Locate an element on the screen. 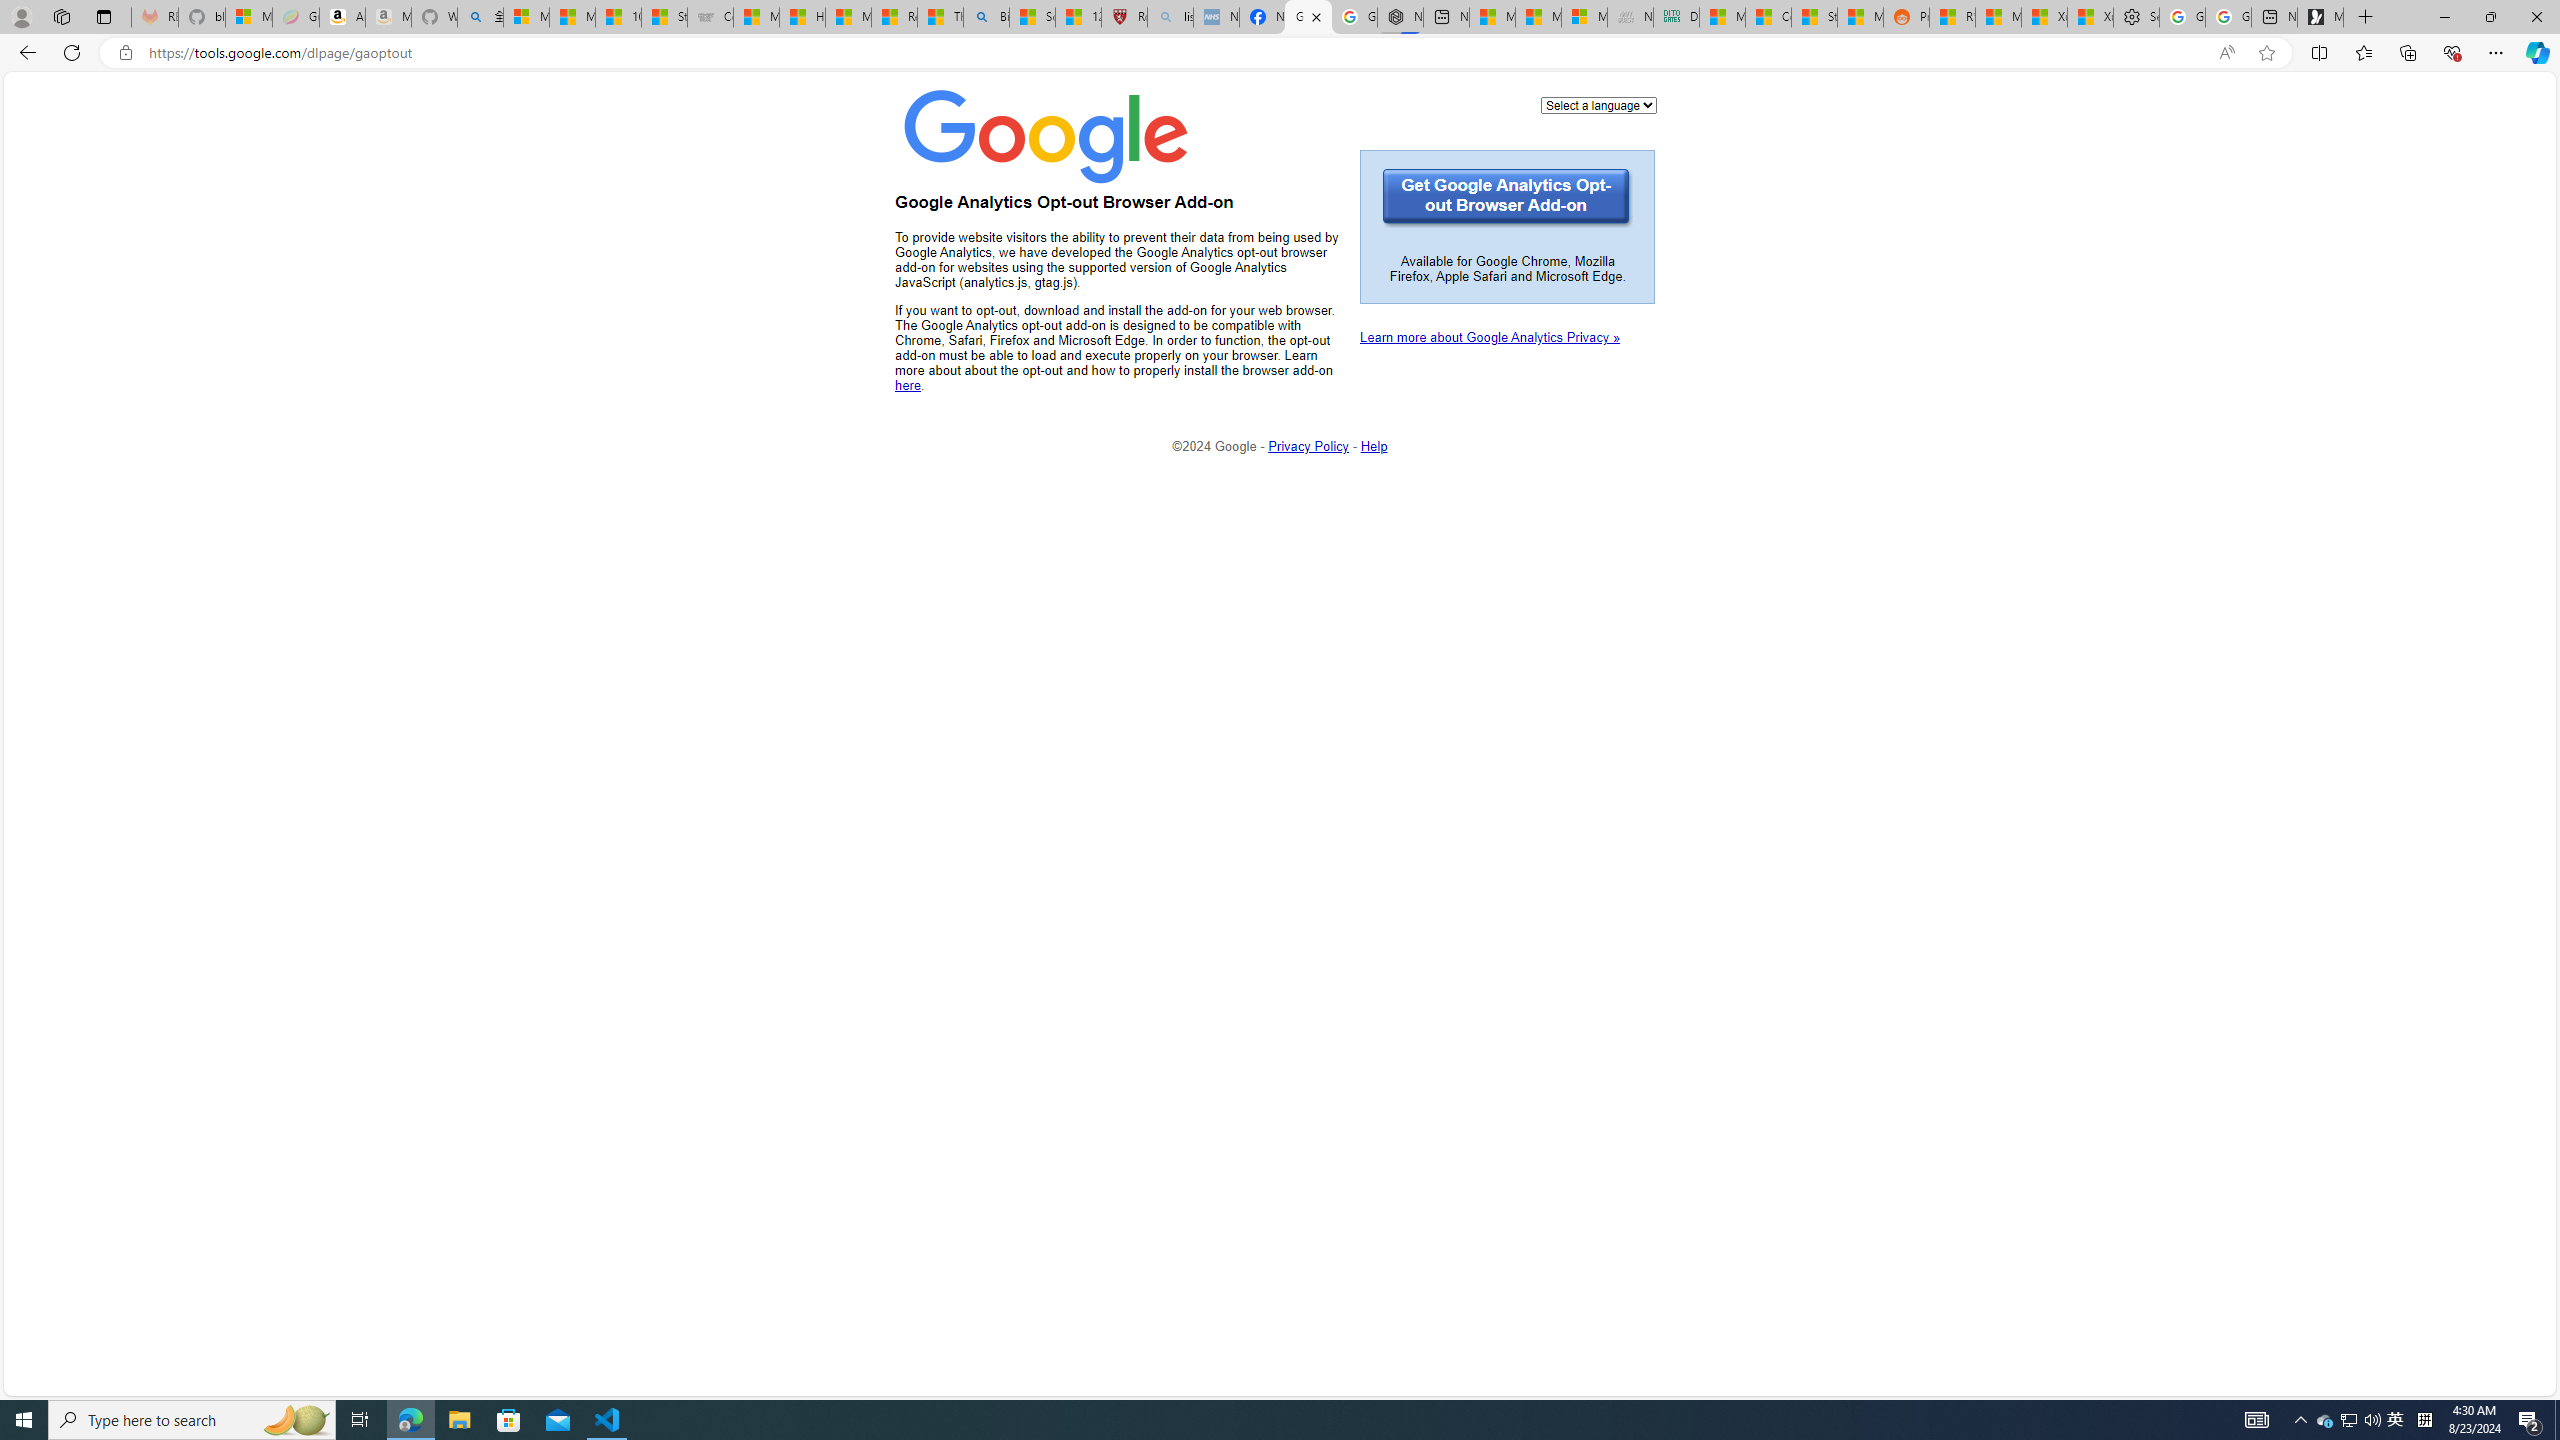 The height and width of the screenshot is (1440, 2560). Google Analytics Opt-out Browser Add-on Download Page is located at coordinates (1308, 17).